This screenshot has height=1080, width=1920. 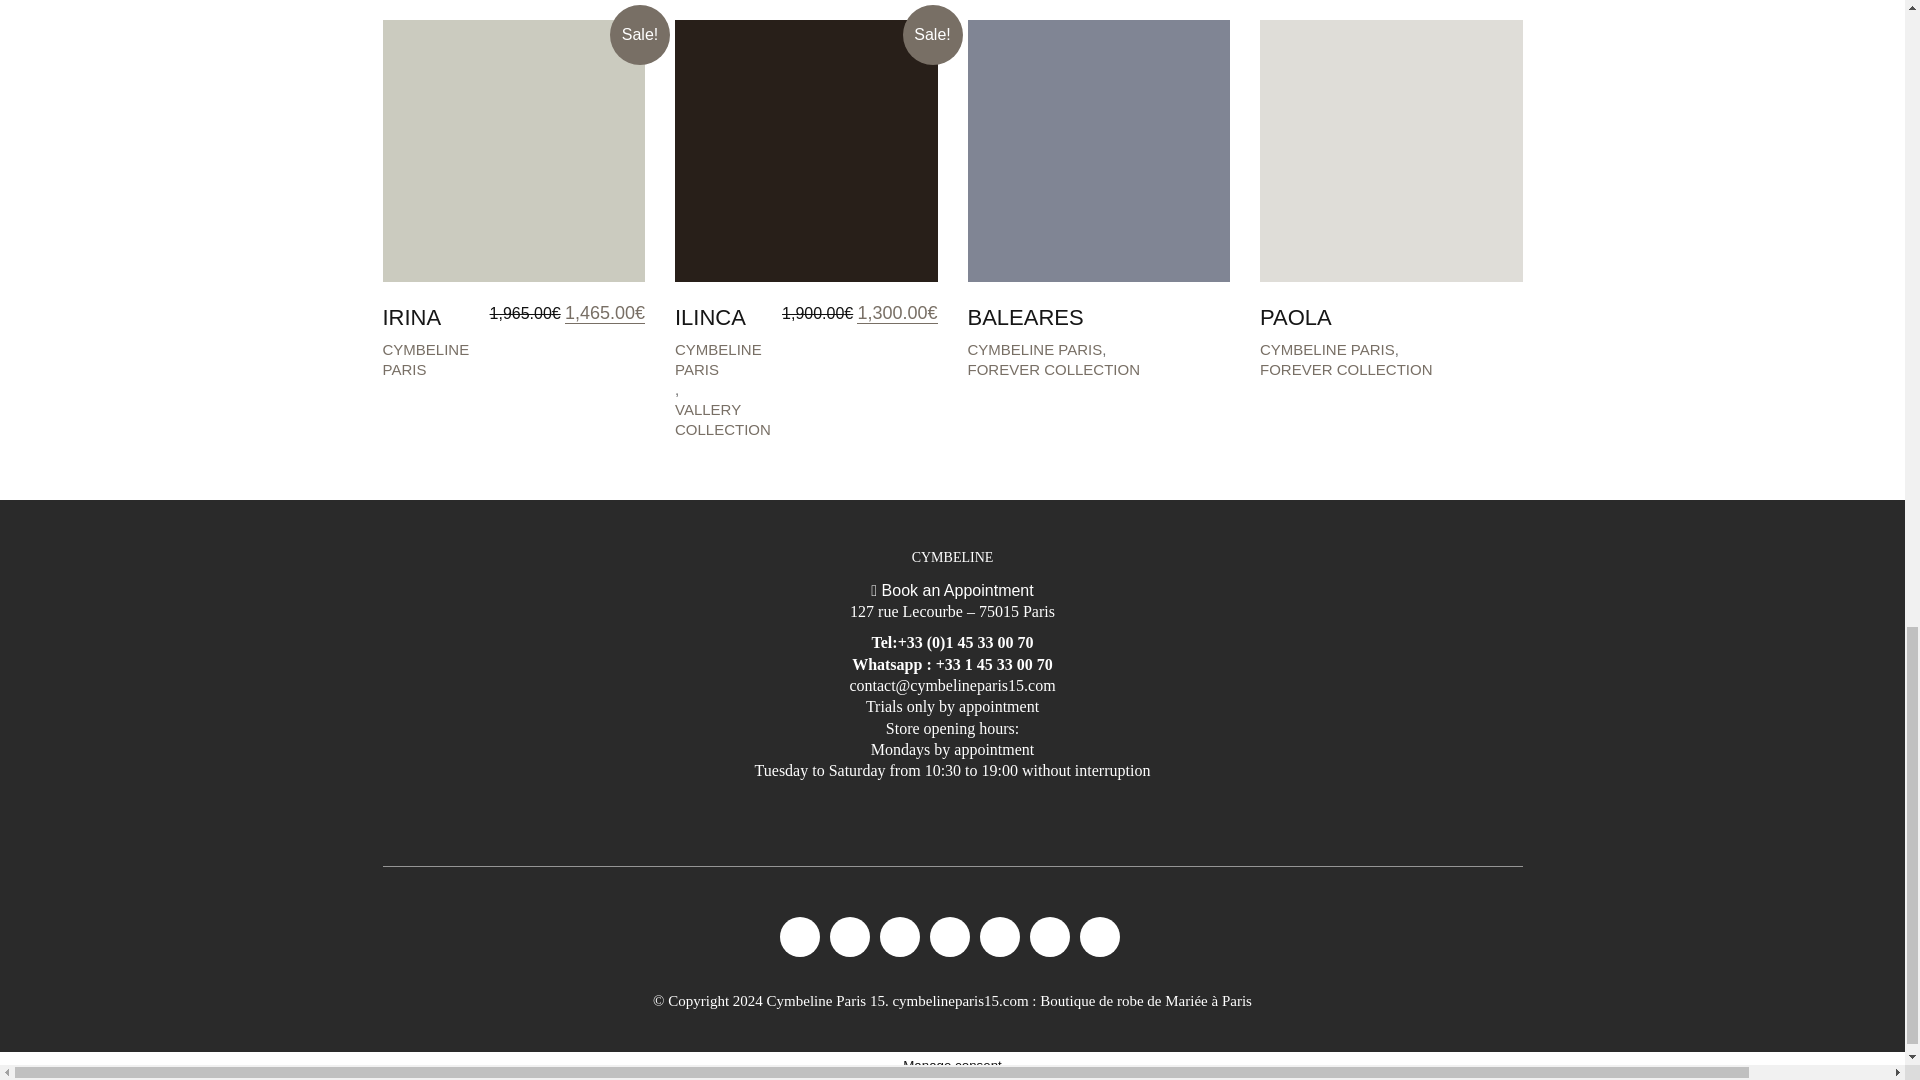 I want to click on Instagram, so click(x=849, y=936).